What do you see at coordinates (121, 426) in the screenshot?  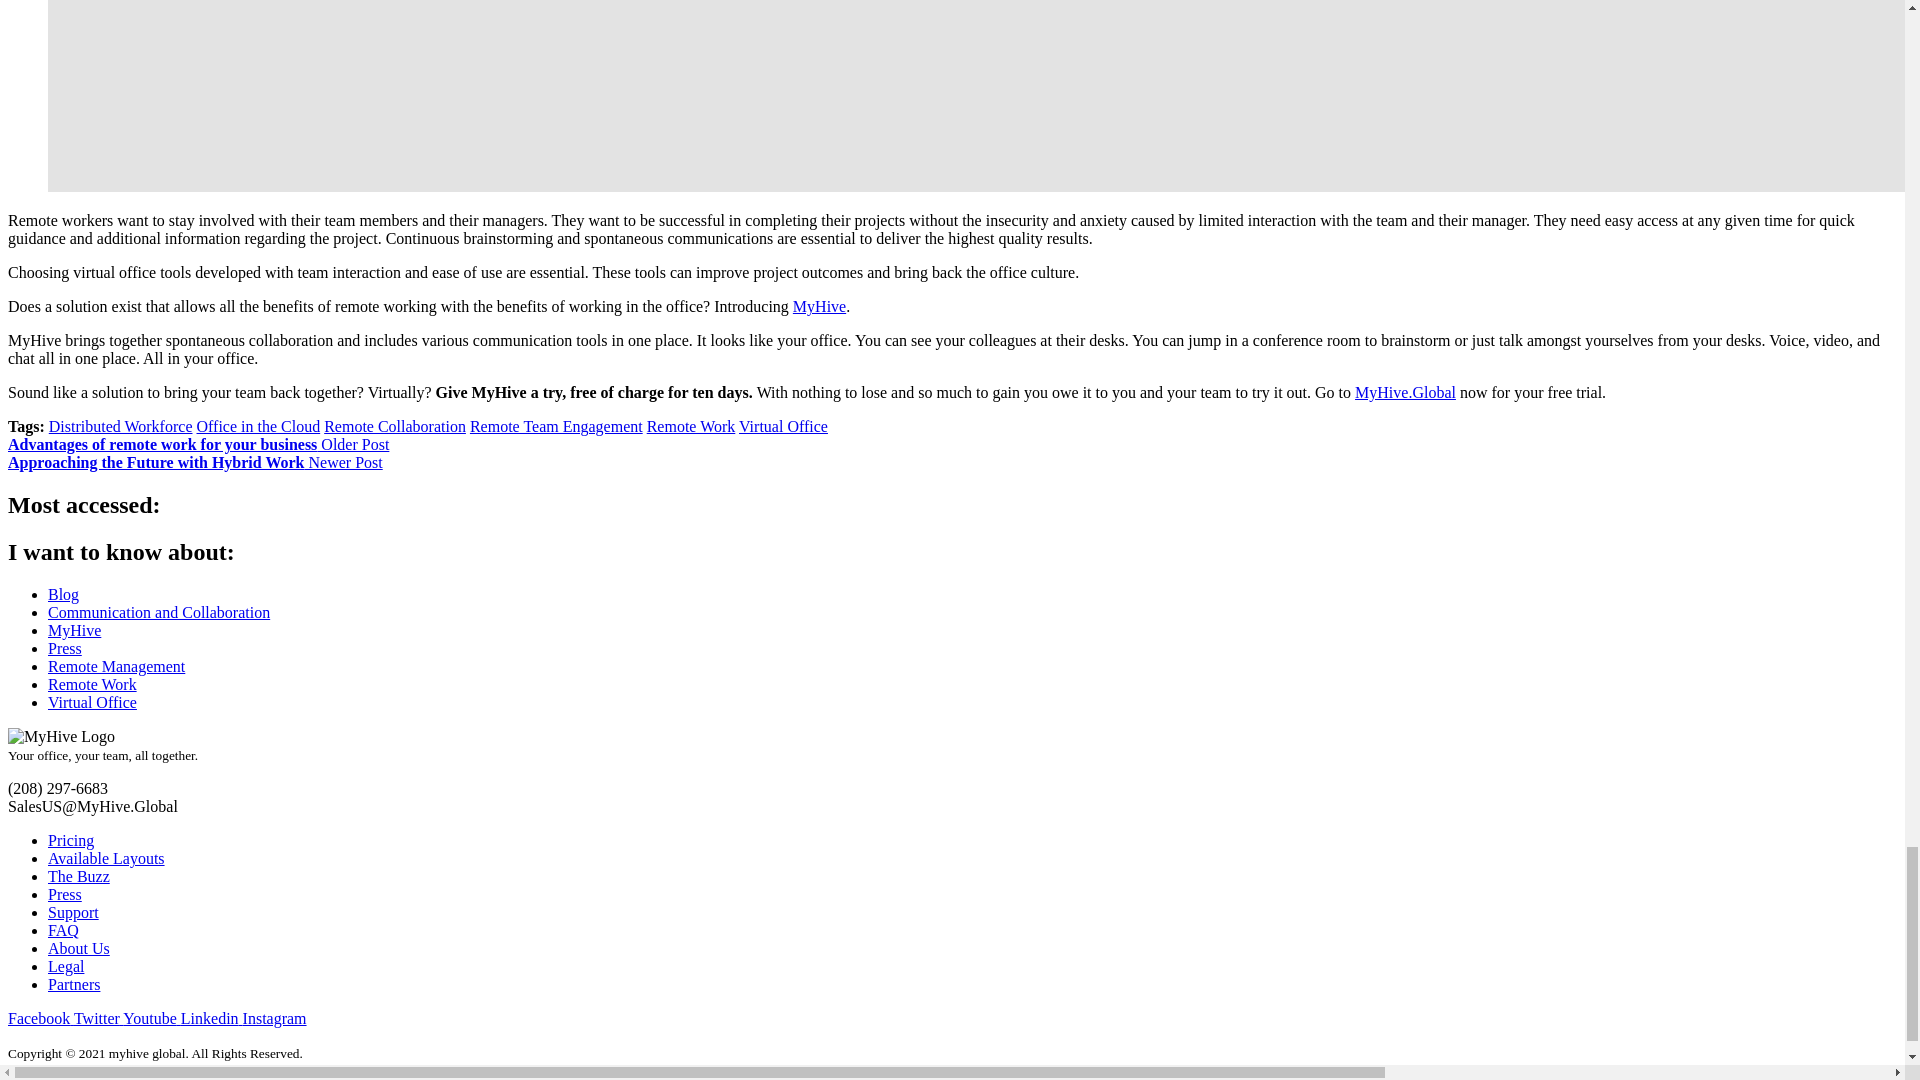 I see `Distributed Workforce` at bounding box center [121, 426].